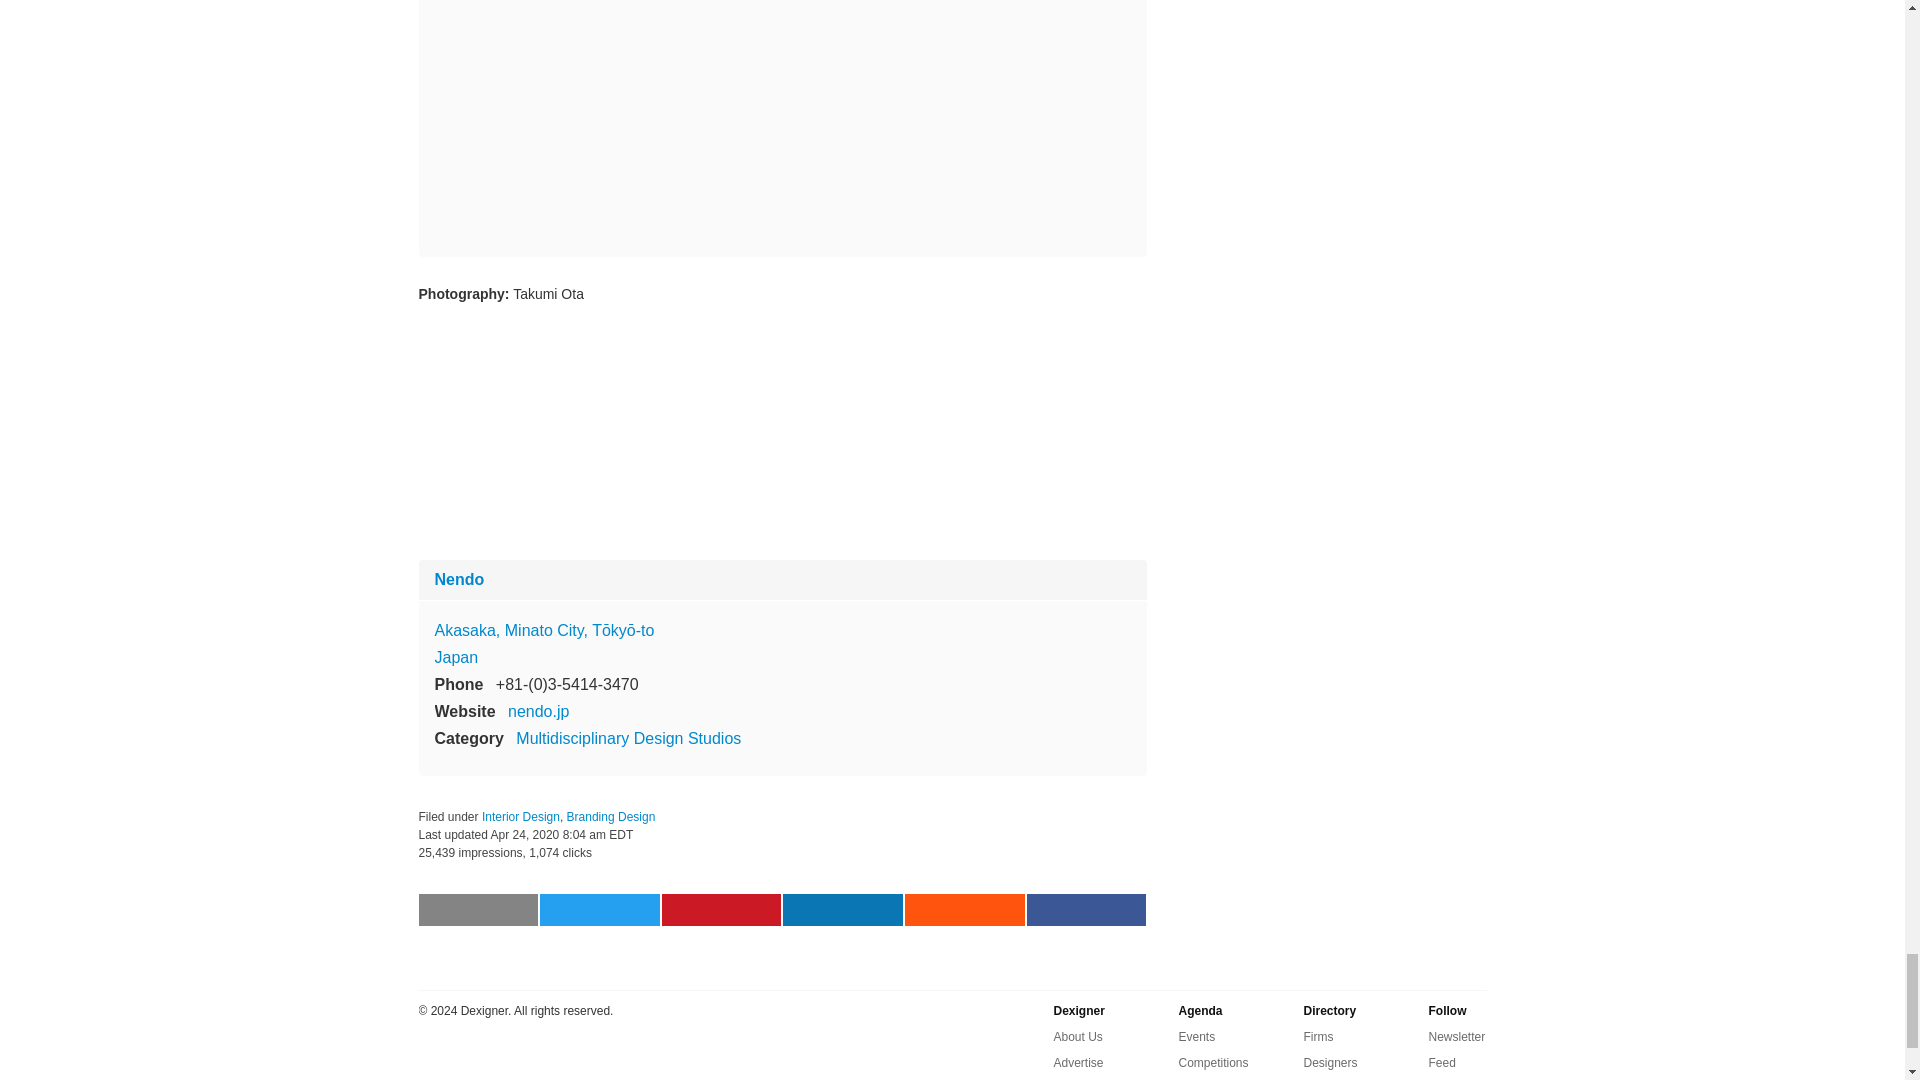 The image size is (1920, 1080). Describe the element at coordinates (1442, 1062) in the screenshot. I see `Feed` at that location.